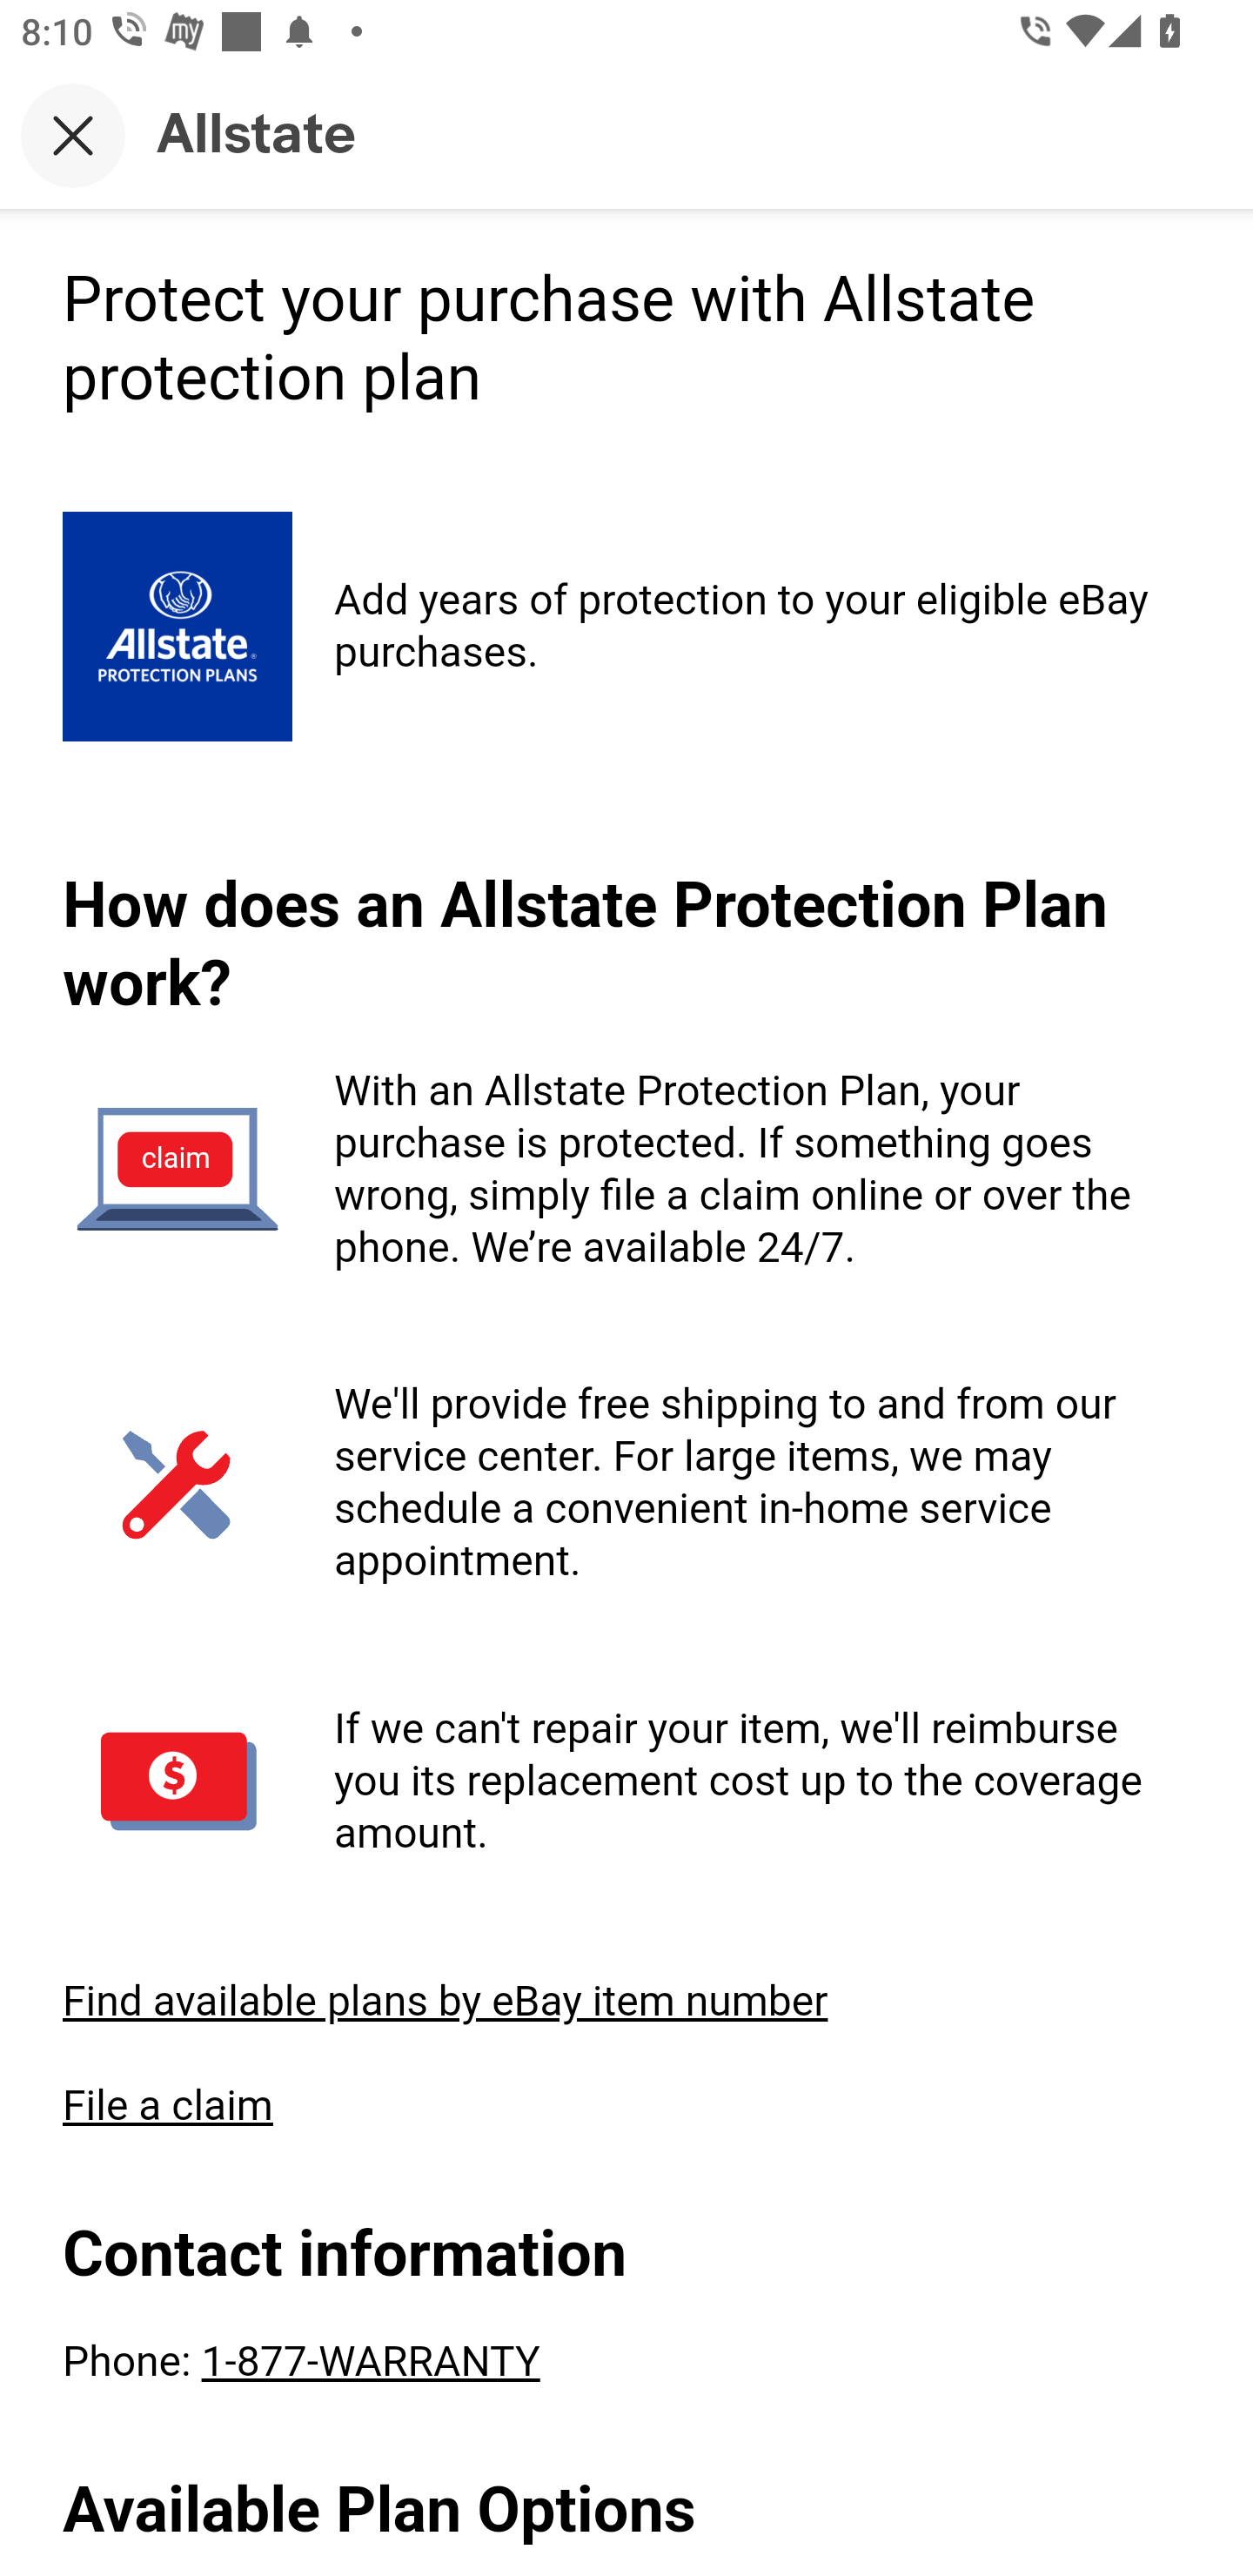 Image resolution: width=1253 pixels, height=2576 pixels. Describe the element at coordinates (73, 135) in the screenshot. I see `Close` at that location.